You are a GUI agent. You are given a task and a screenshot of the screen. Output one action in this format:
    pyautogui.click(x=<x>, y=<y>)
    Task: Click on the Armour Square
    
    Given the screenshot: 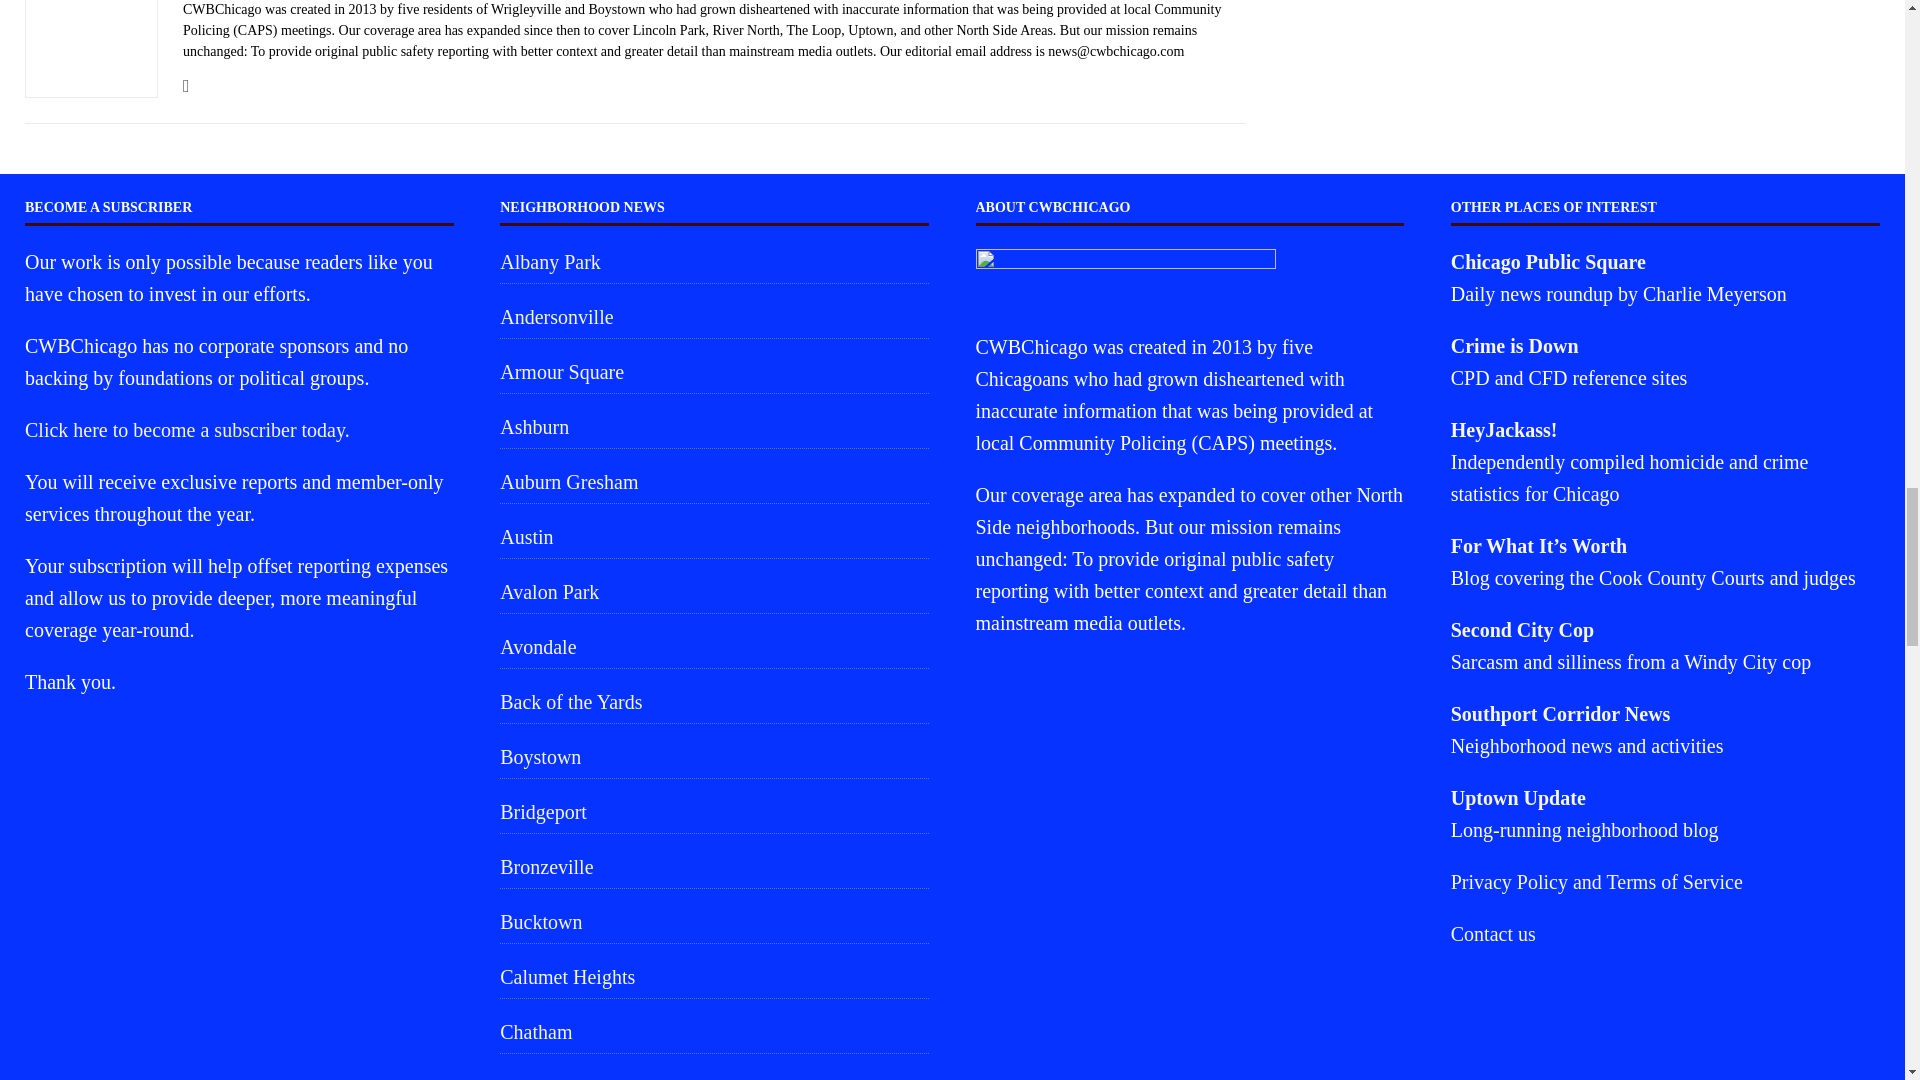 What is the action you would take?
    pyautogui.click(x=714, y=372)
    